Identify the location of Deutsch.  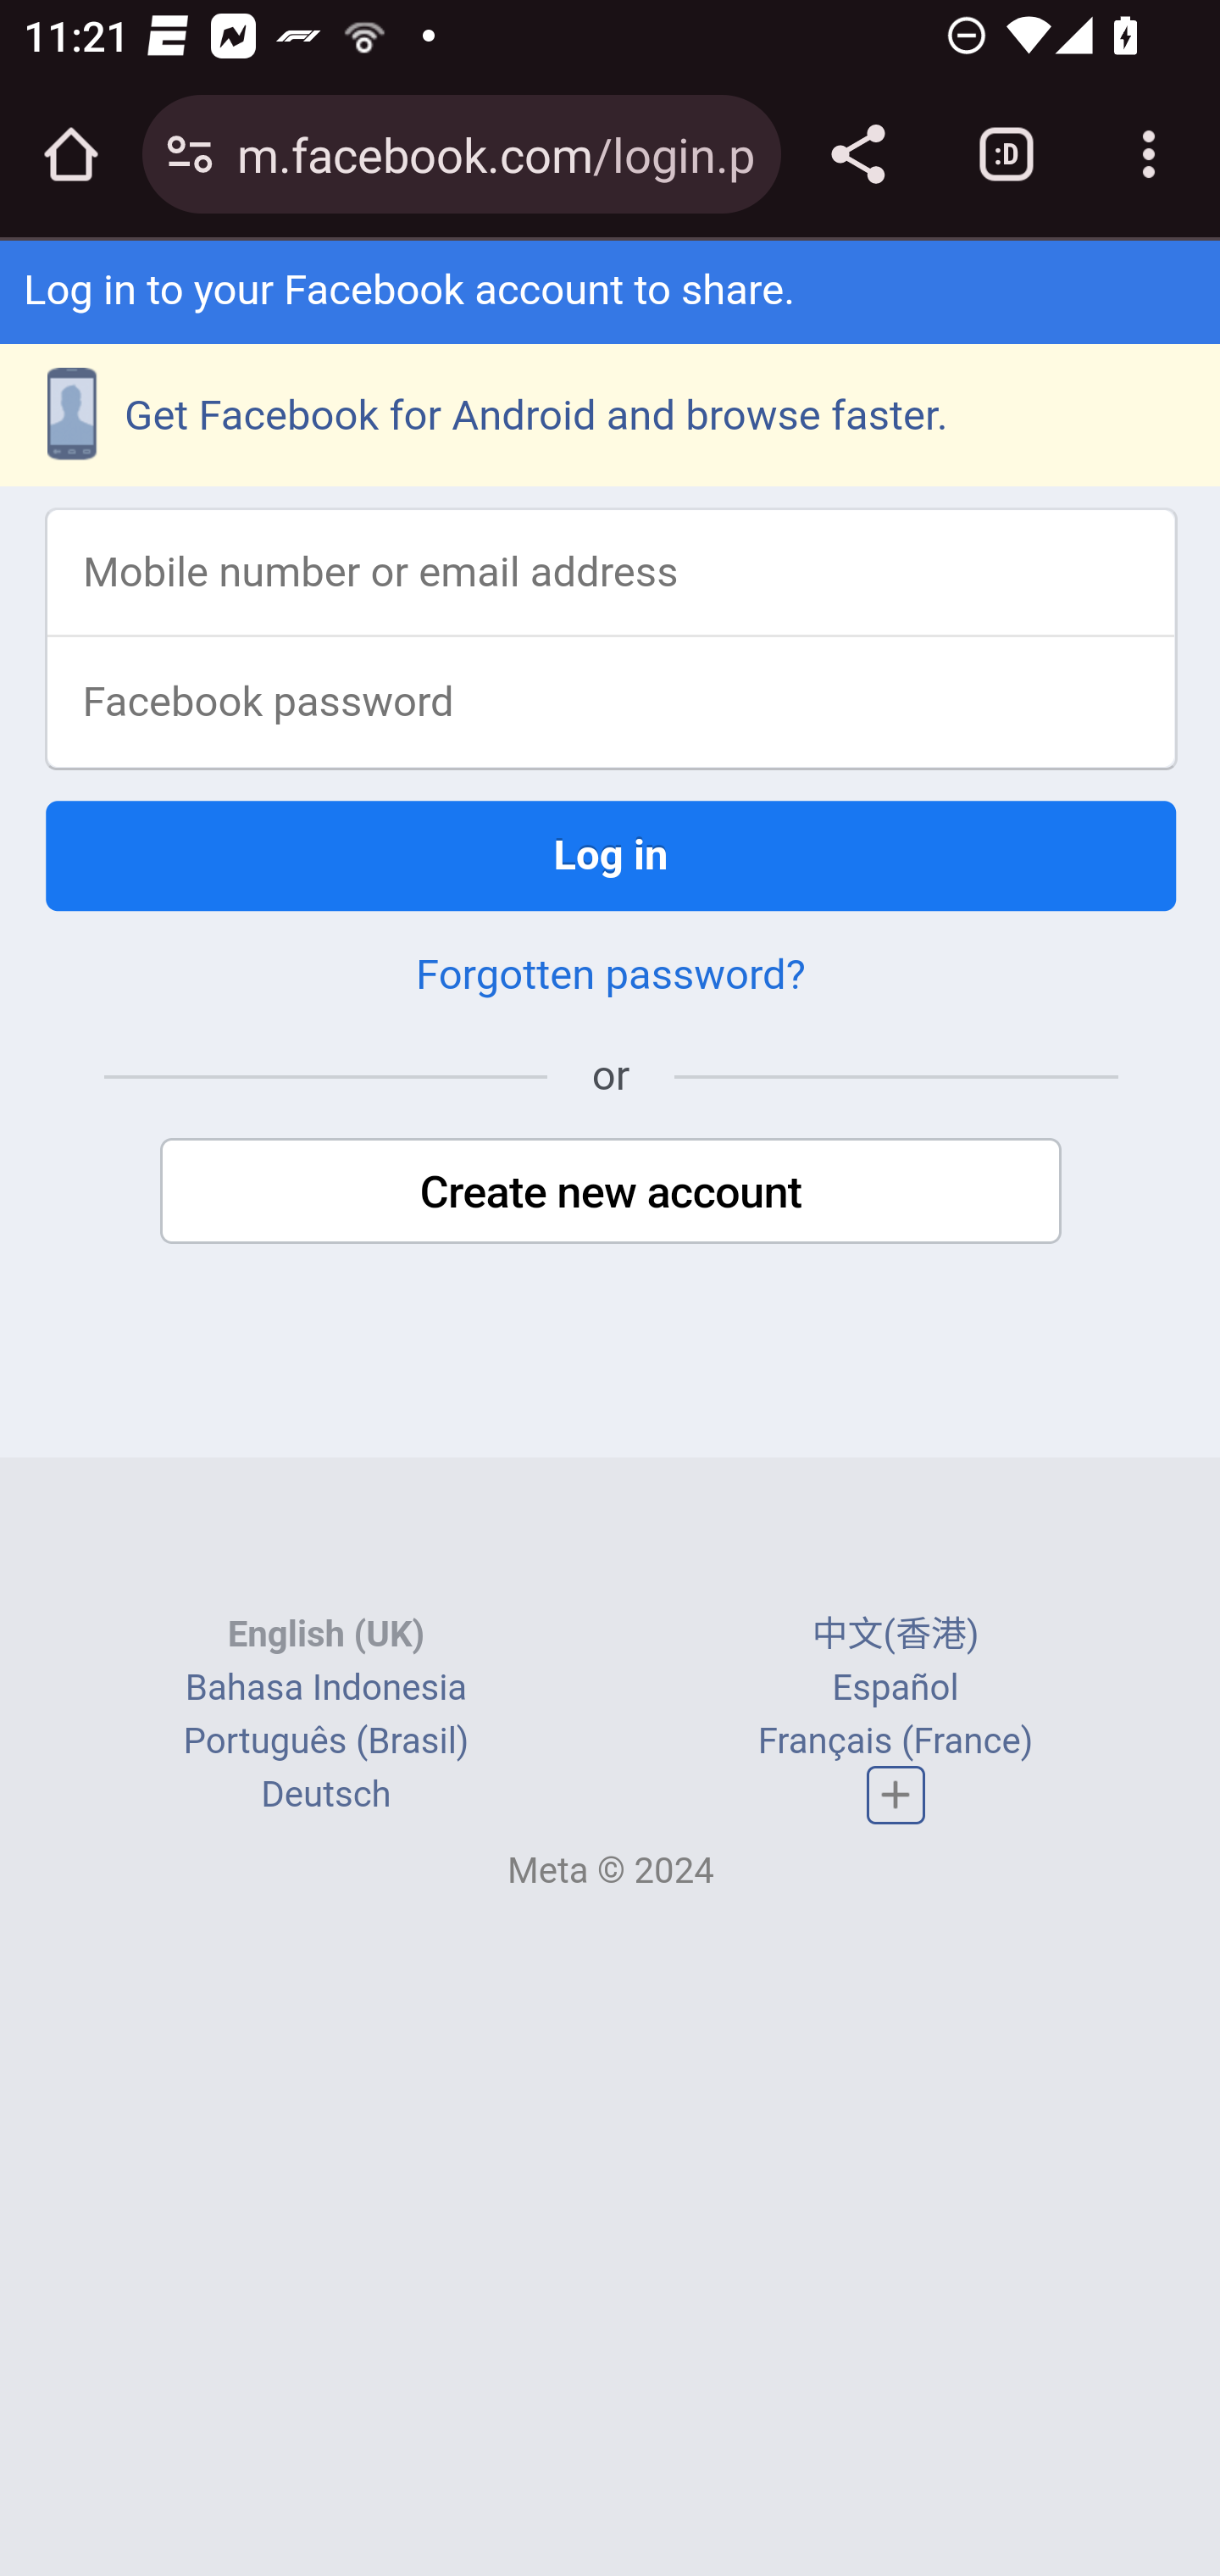
(326, 1795).